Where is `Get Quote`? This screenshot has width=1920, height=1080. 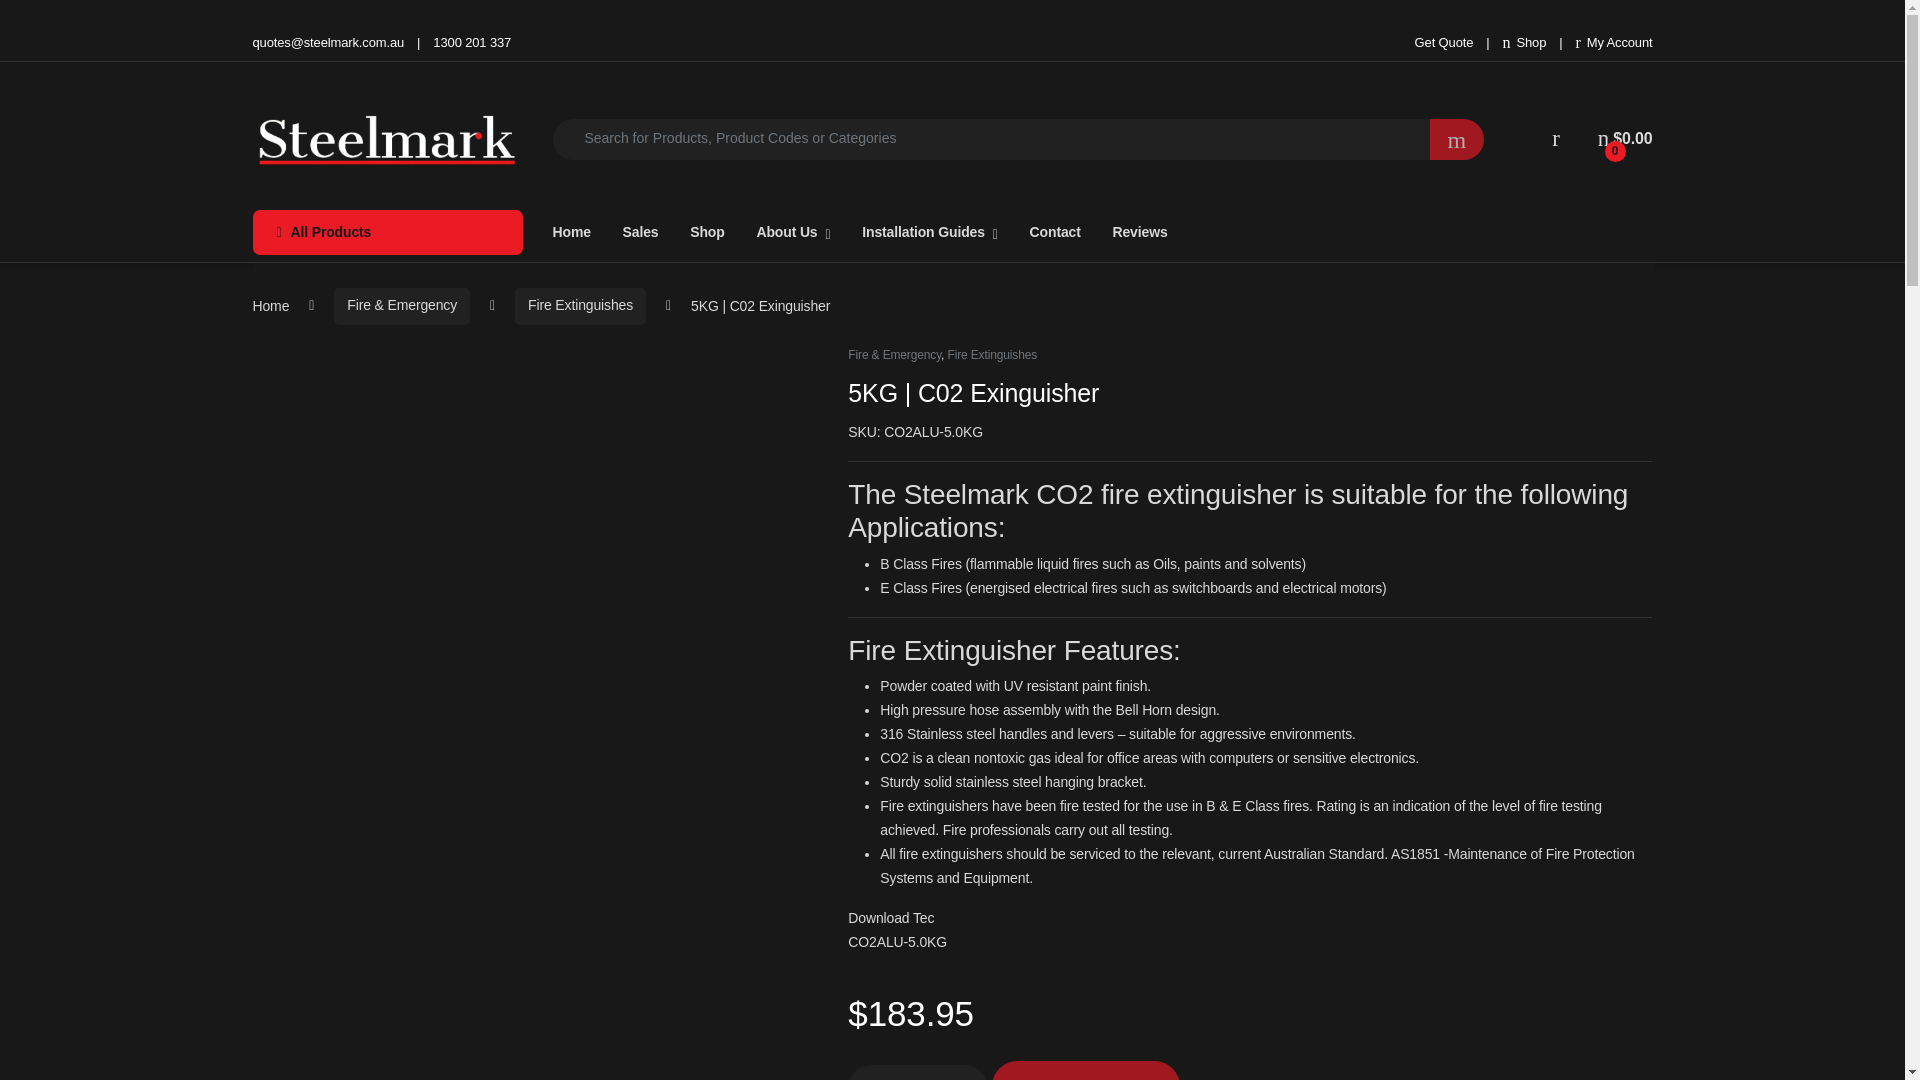
Get Quote is located at coordinates (1444, 42).